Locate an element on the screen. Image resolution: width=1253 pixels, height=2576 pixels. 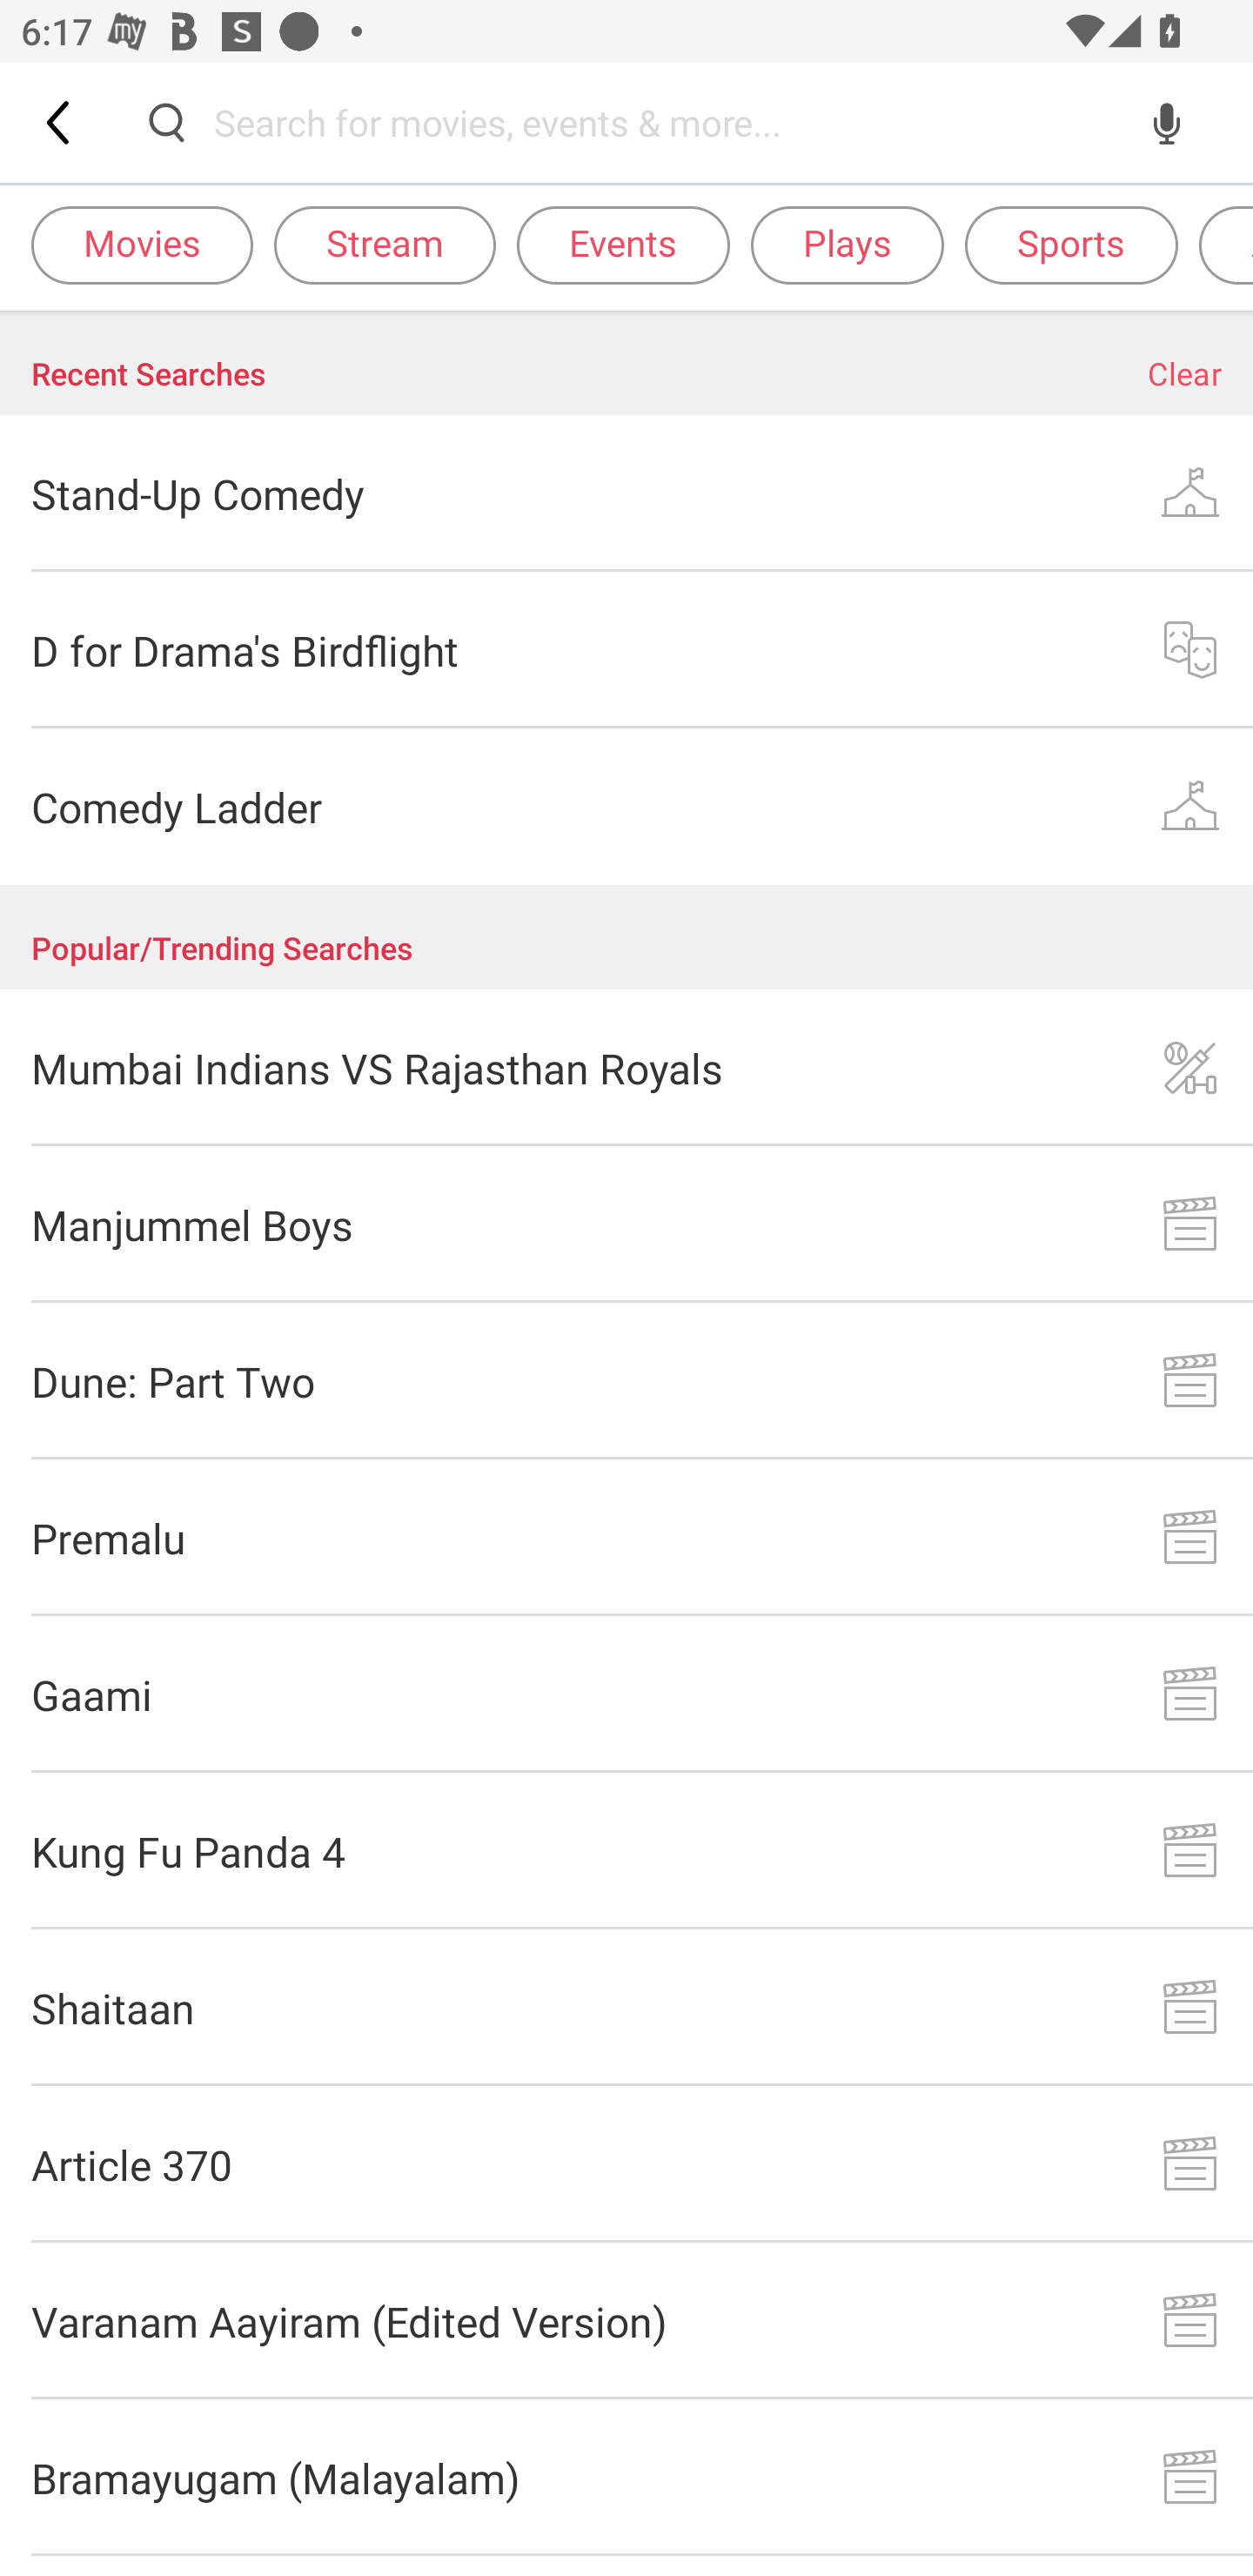
Gaami is located at coordinates (626, 1694).